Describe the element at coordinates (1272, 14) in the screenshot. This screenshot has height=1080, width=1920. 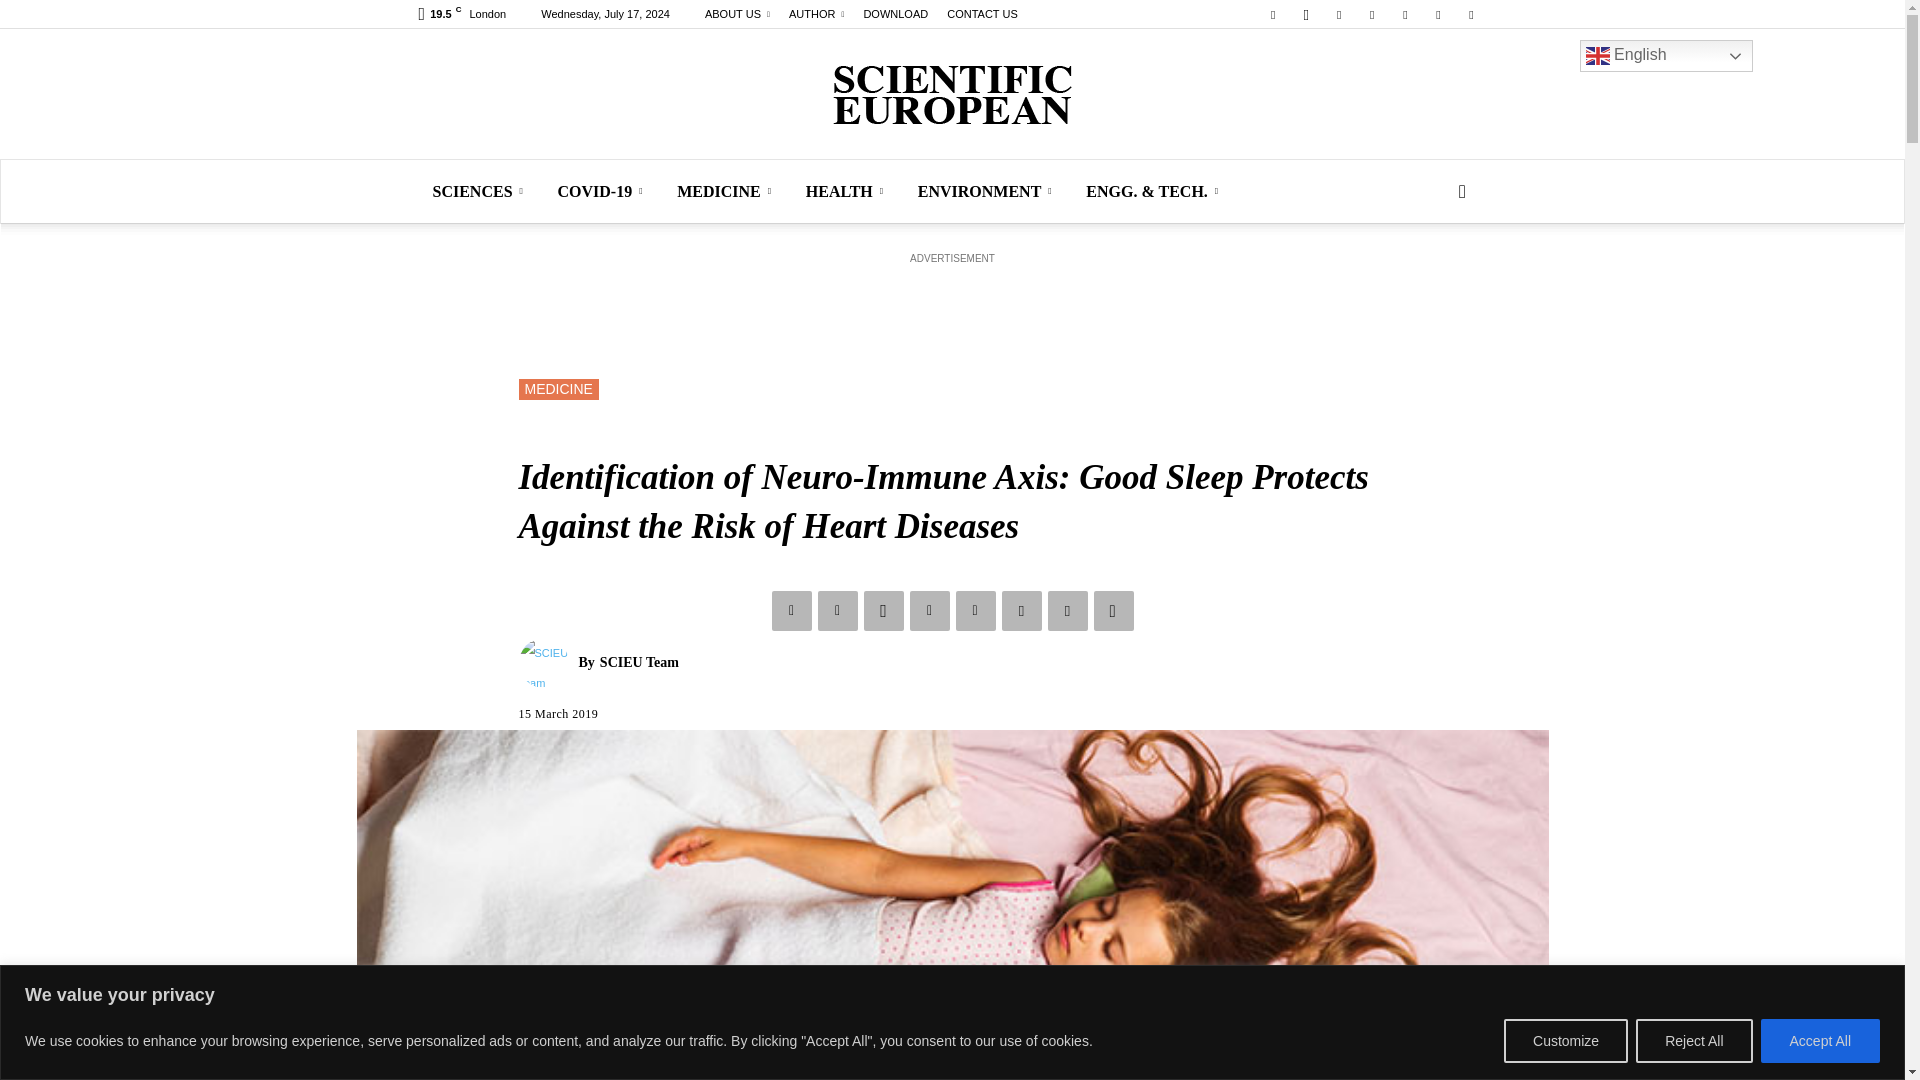
I see `Facebook` at that location.